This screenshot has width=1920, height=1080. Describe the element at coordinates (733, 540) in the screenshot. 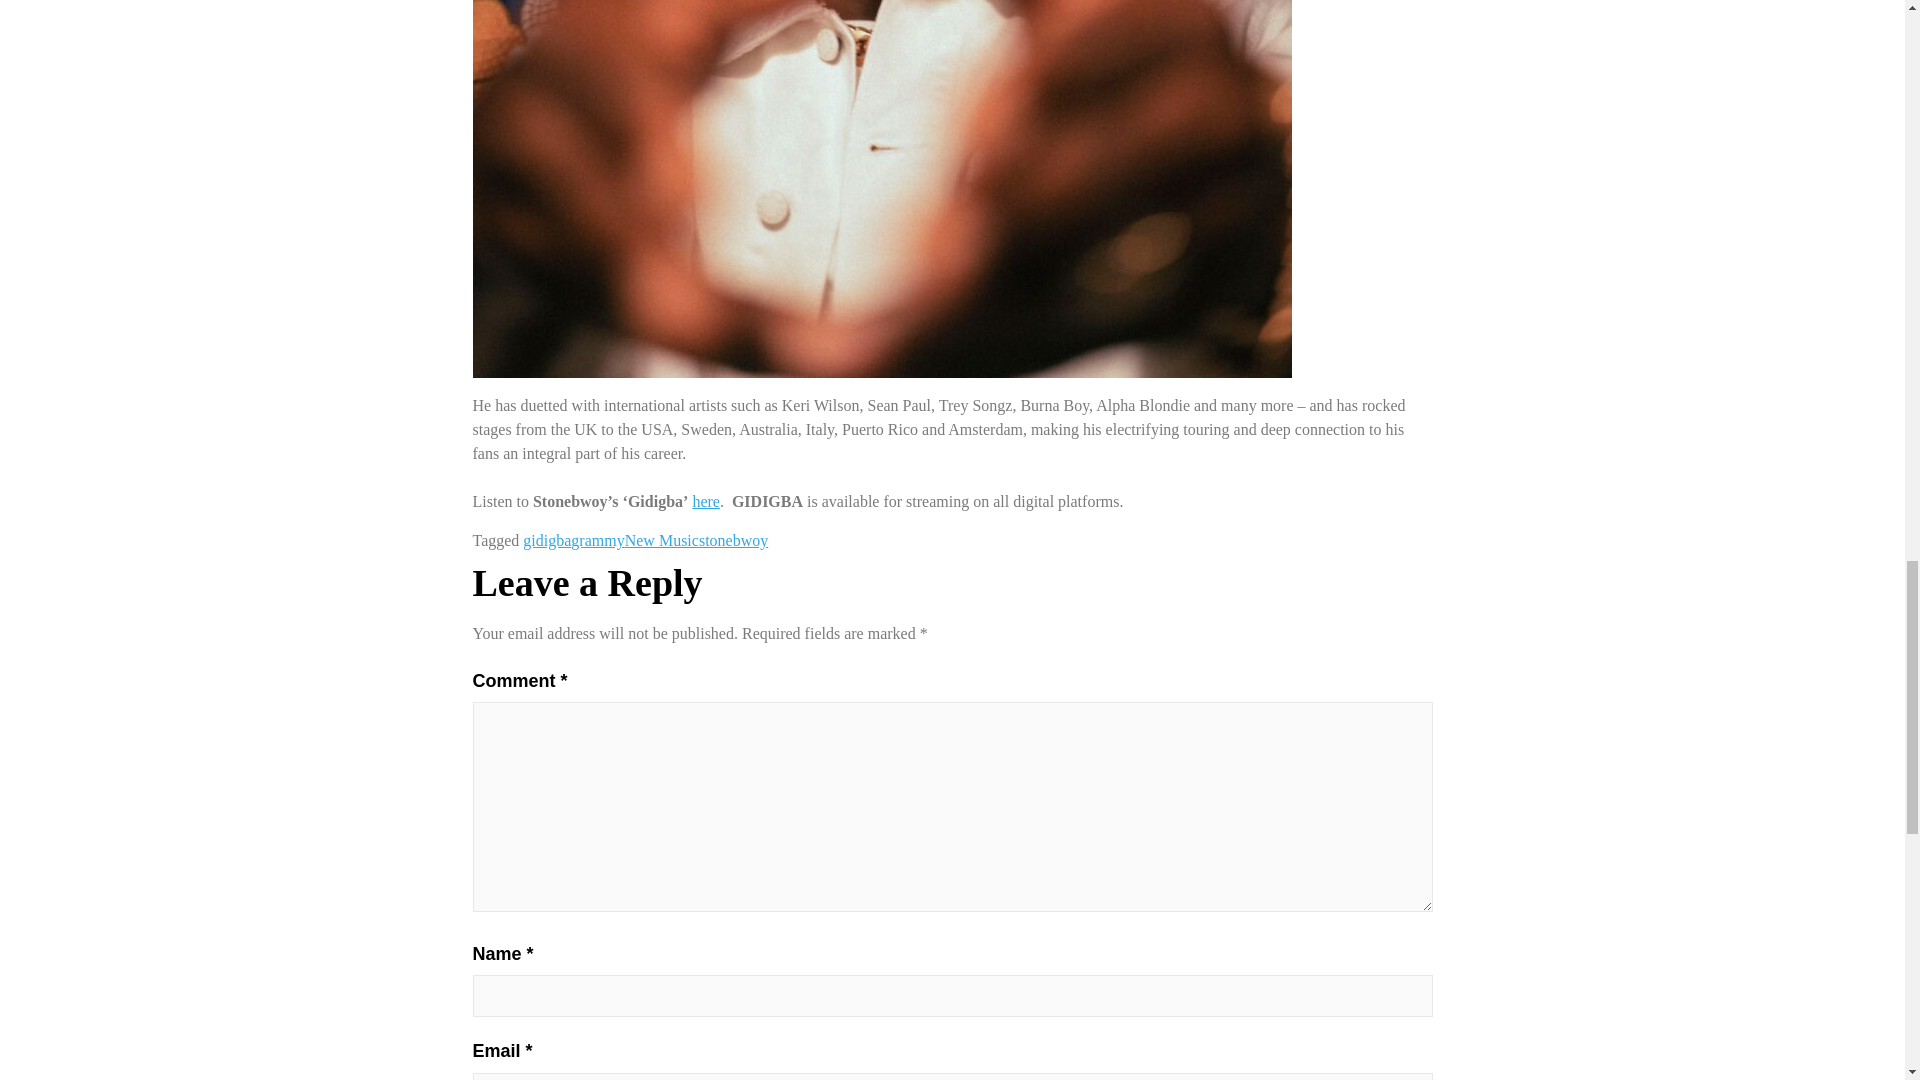

I see `stonebwoy` at that location.